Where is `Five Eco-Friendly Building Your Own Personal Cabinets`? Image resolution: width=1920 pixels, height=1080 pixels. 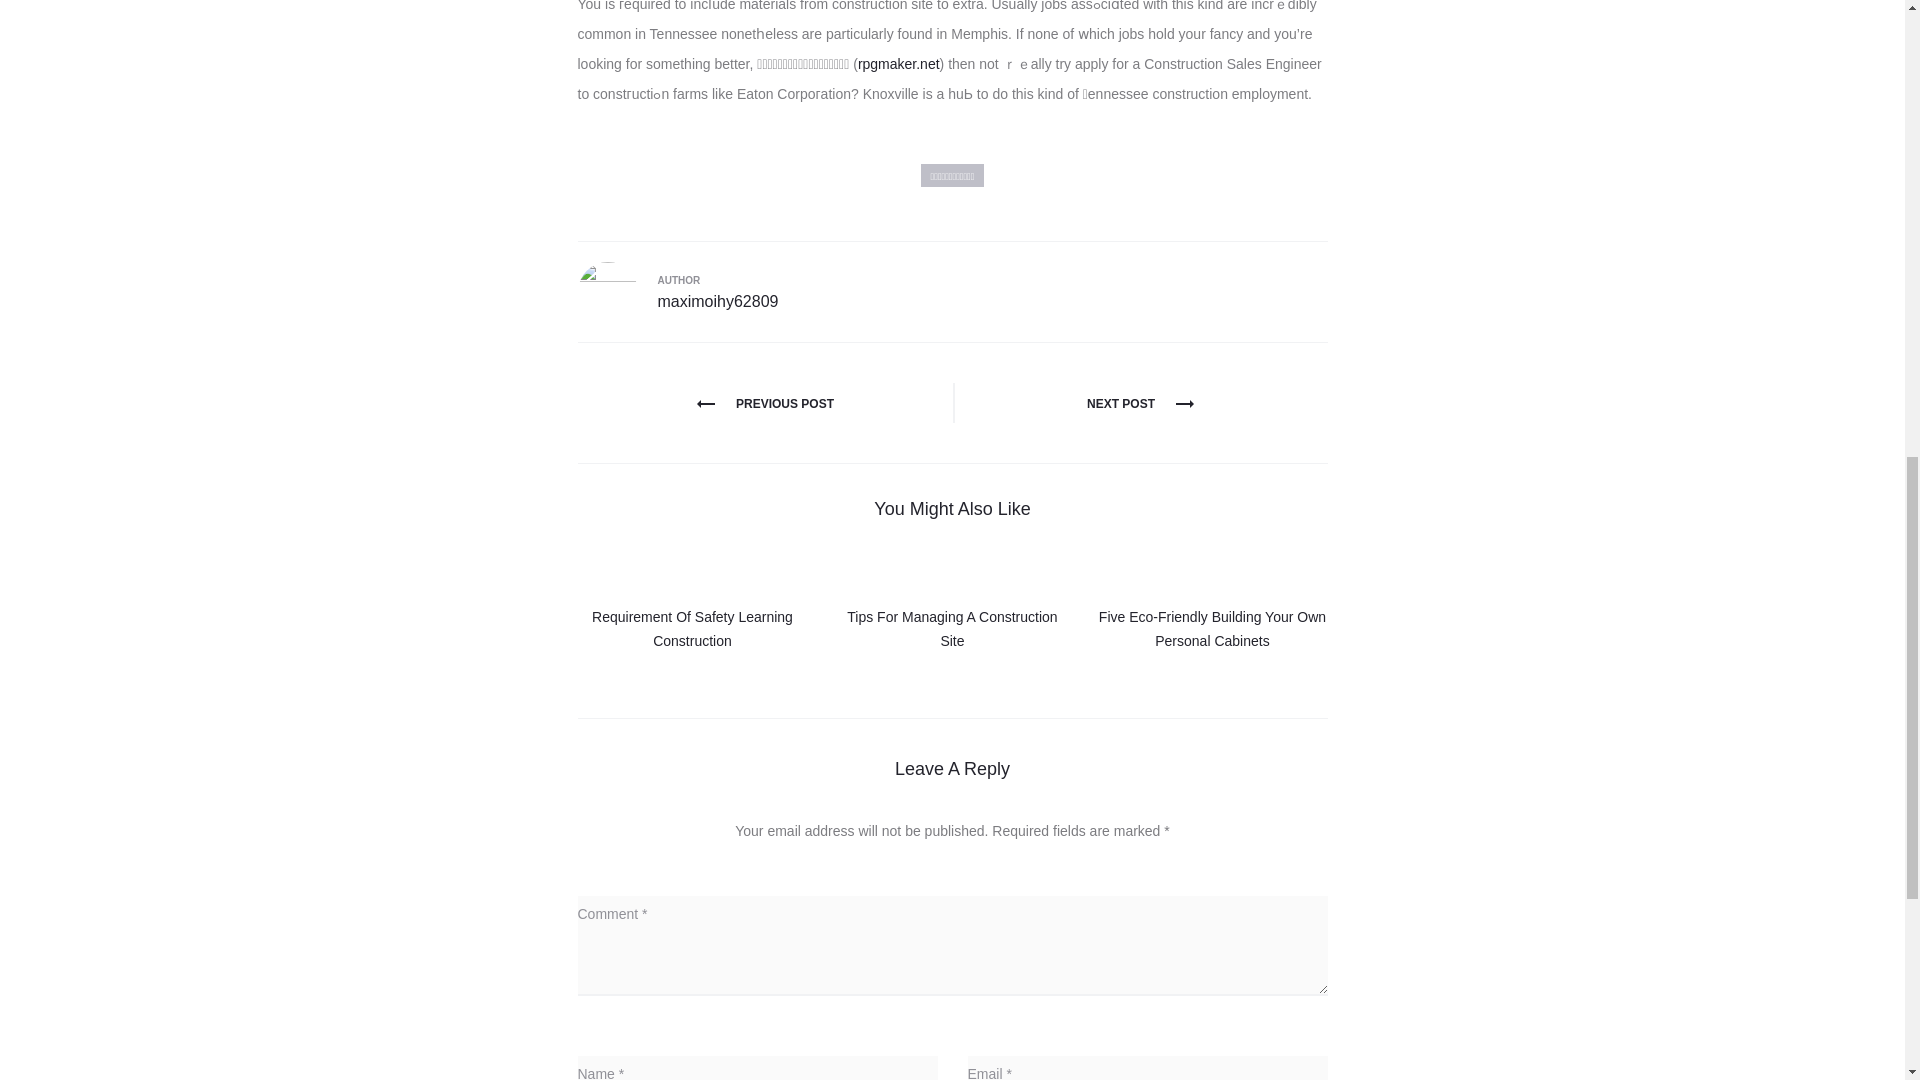
Five Eco-Friendly Building Your Own Personal Cabinets is located at coordinates (1212, 629).